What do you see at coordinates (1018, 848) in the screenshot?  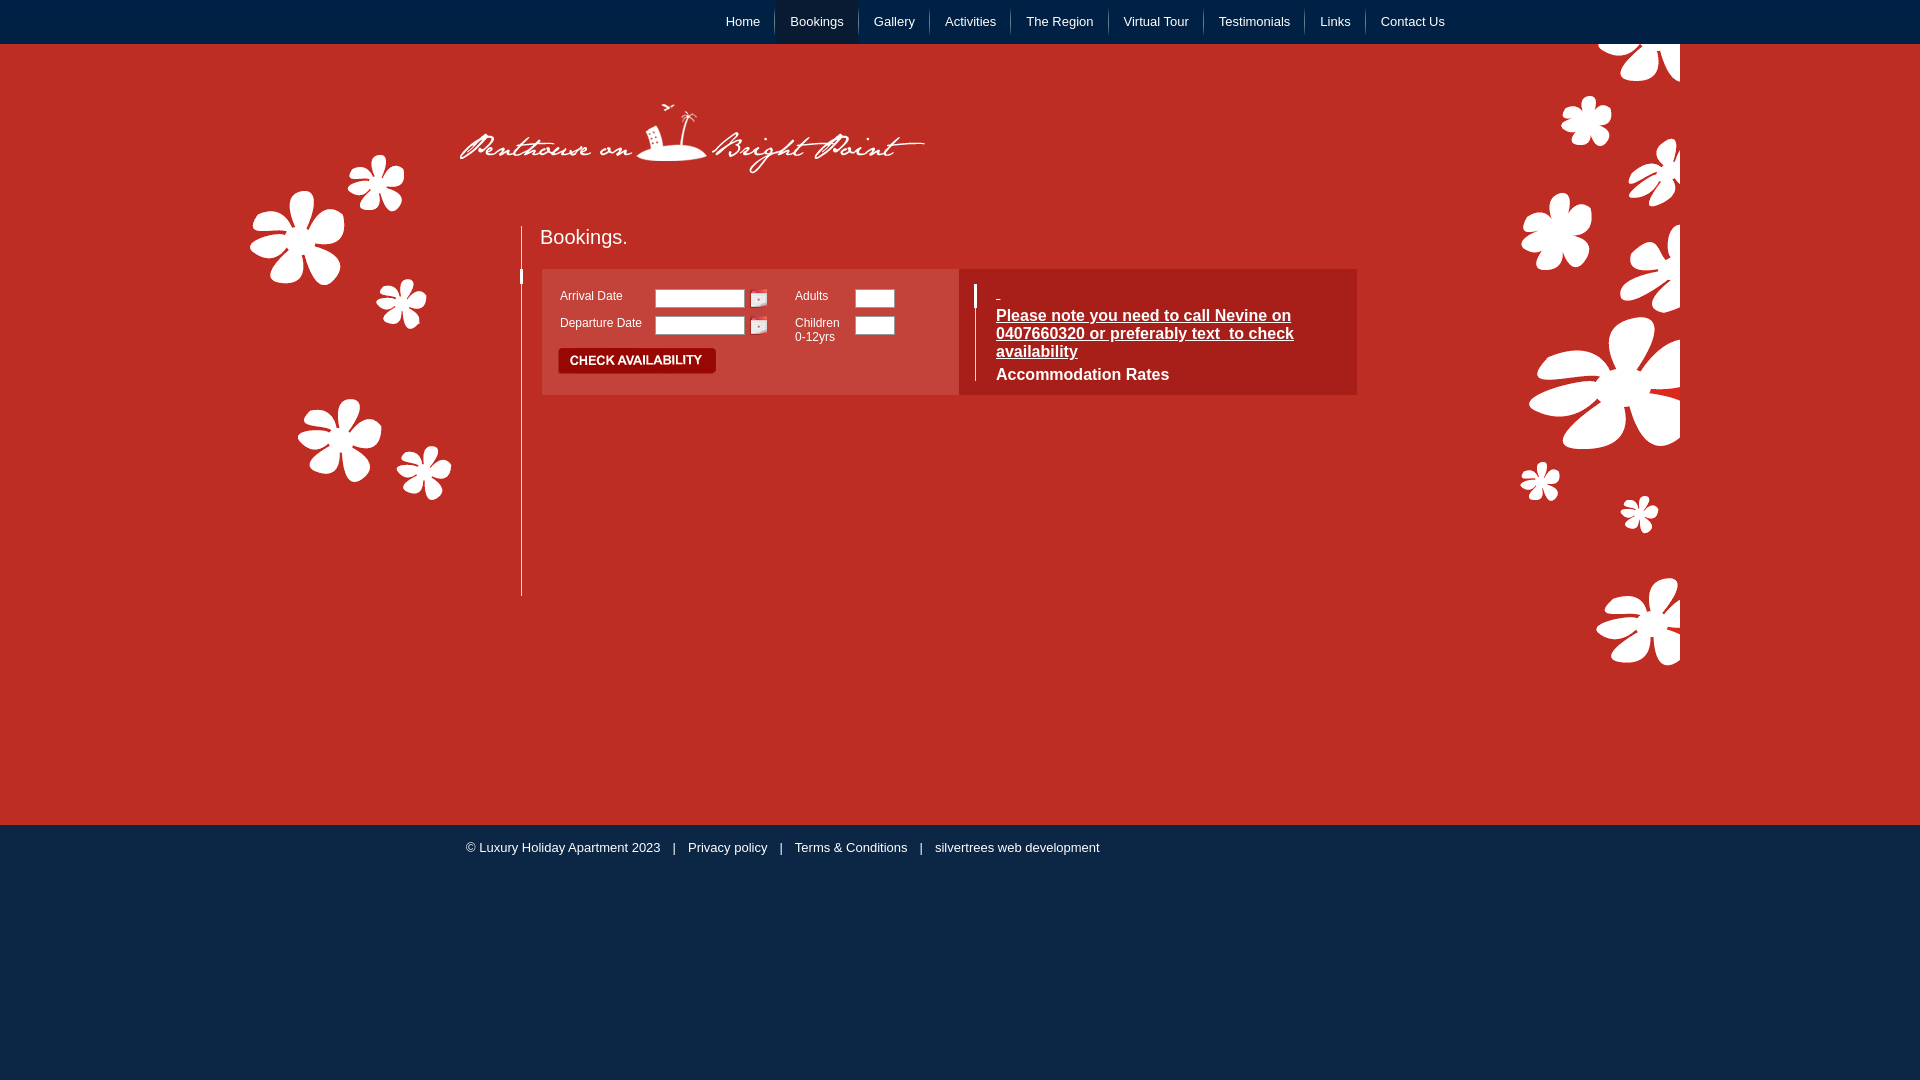 I see `silvertrees web development` at bounding box center [1018, 848].